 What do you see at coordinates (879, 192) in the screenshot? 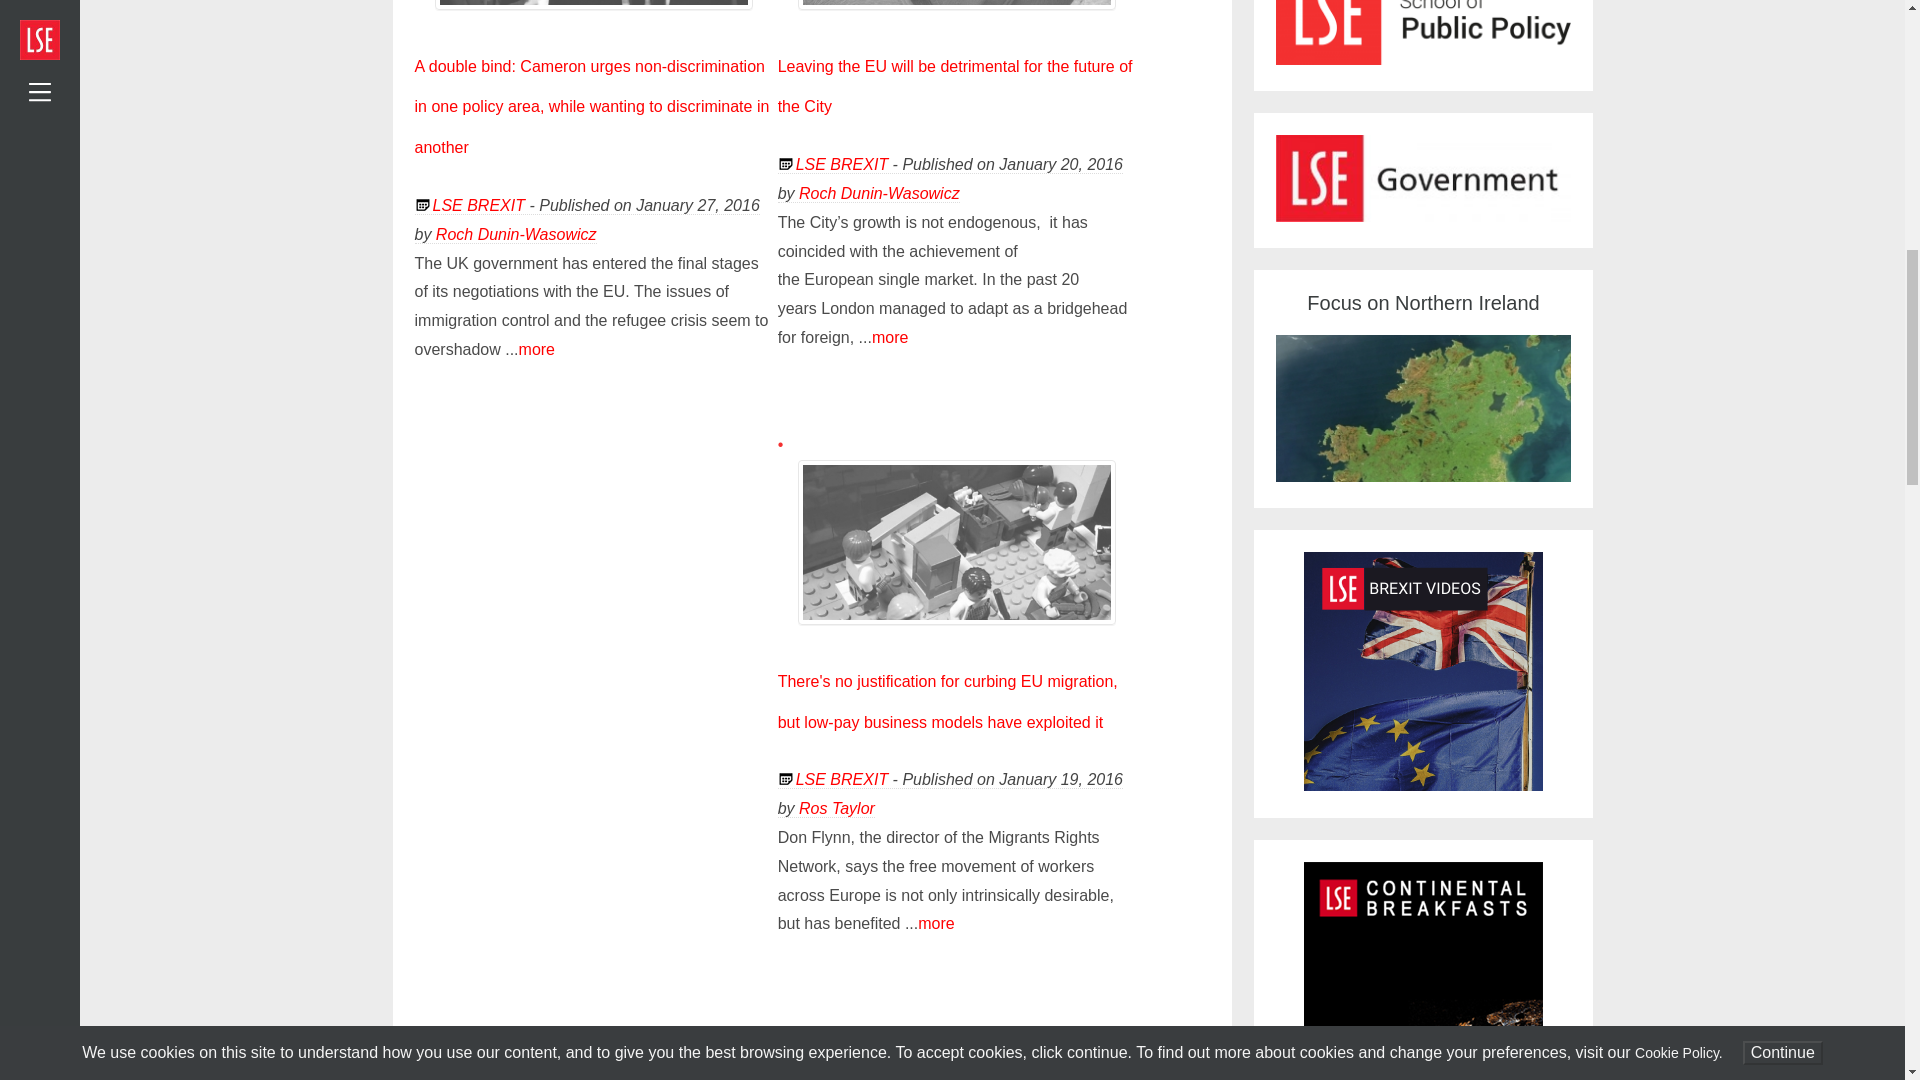
I see `Roch Dunin-Wasowicz` at bounding box center [879, 192].